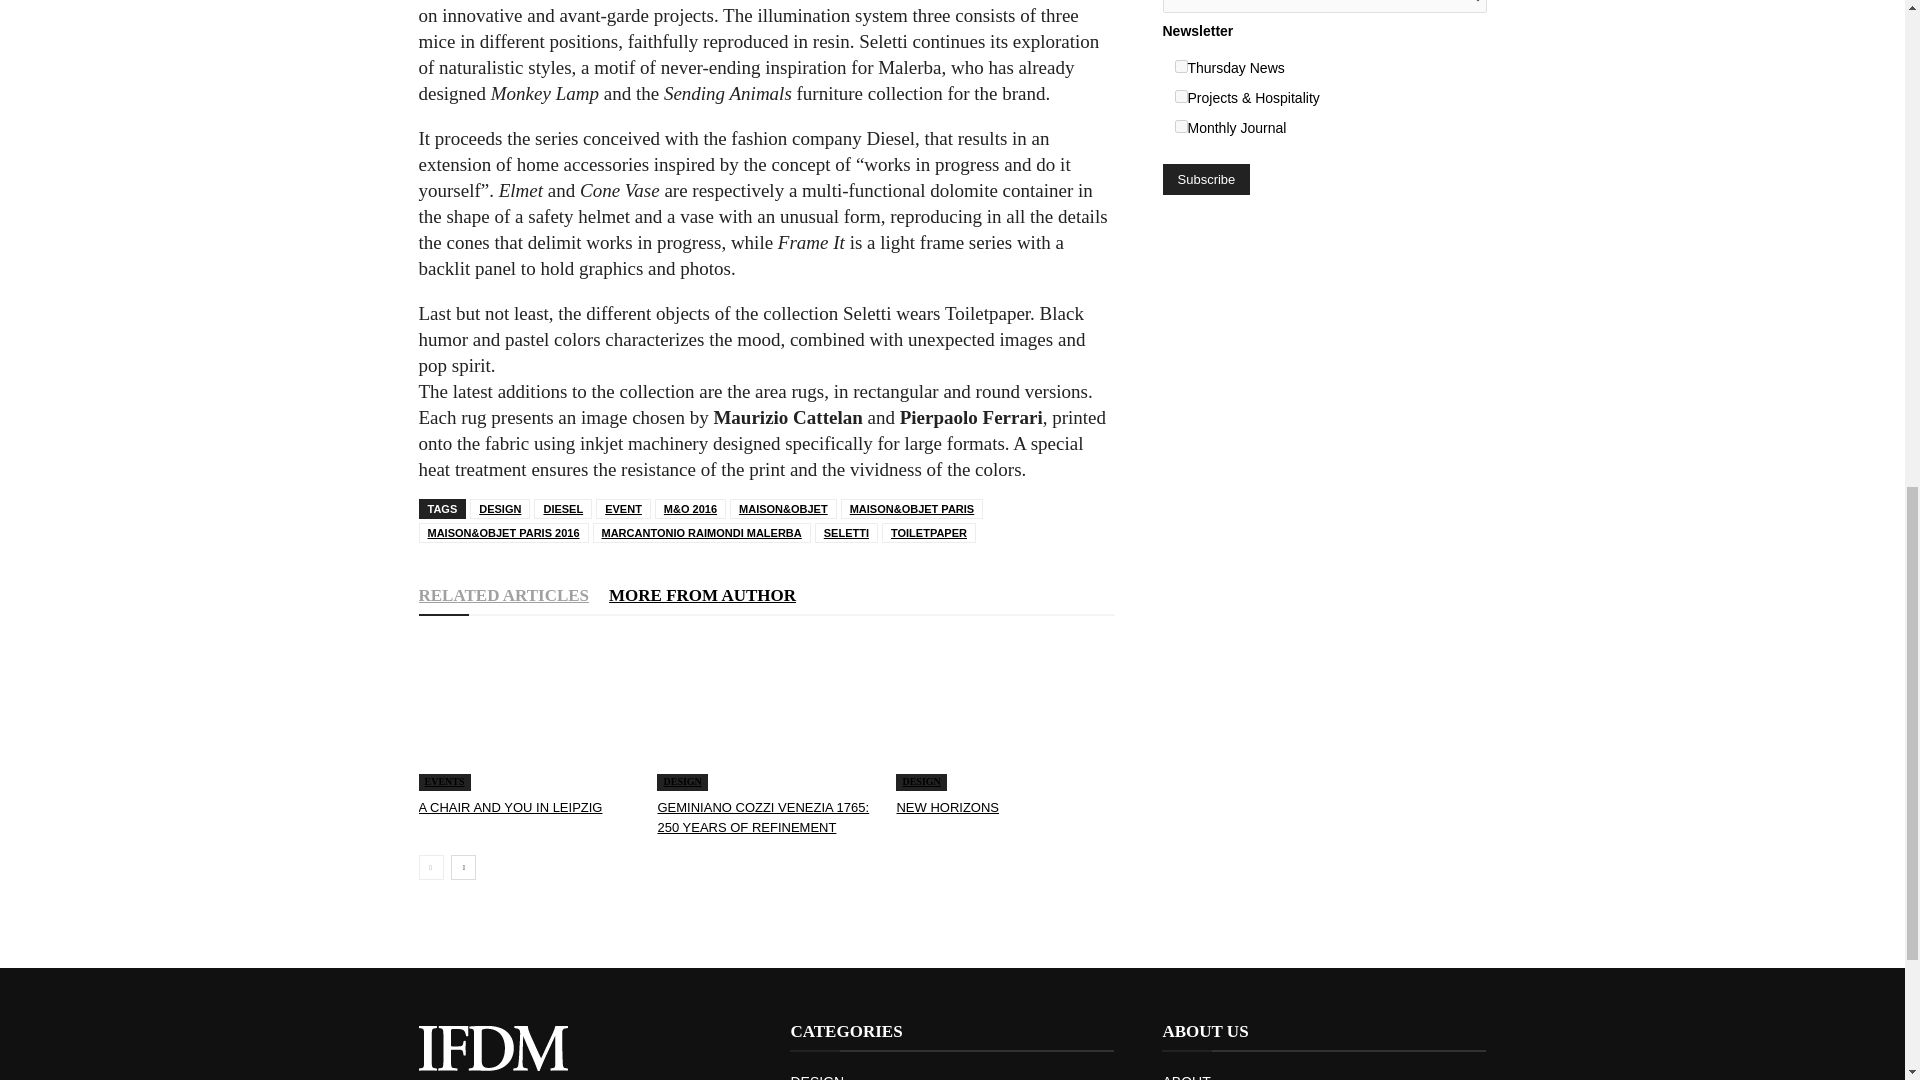  I want to click on 4, so click(1180, 126).